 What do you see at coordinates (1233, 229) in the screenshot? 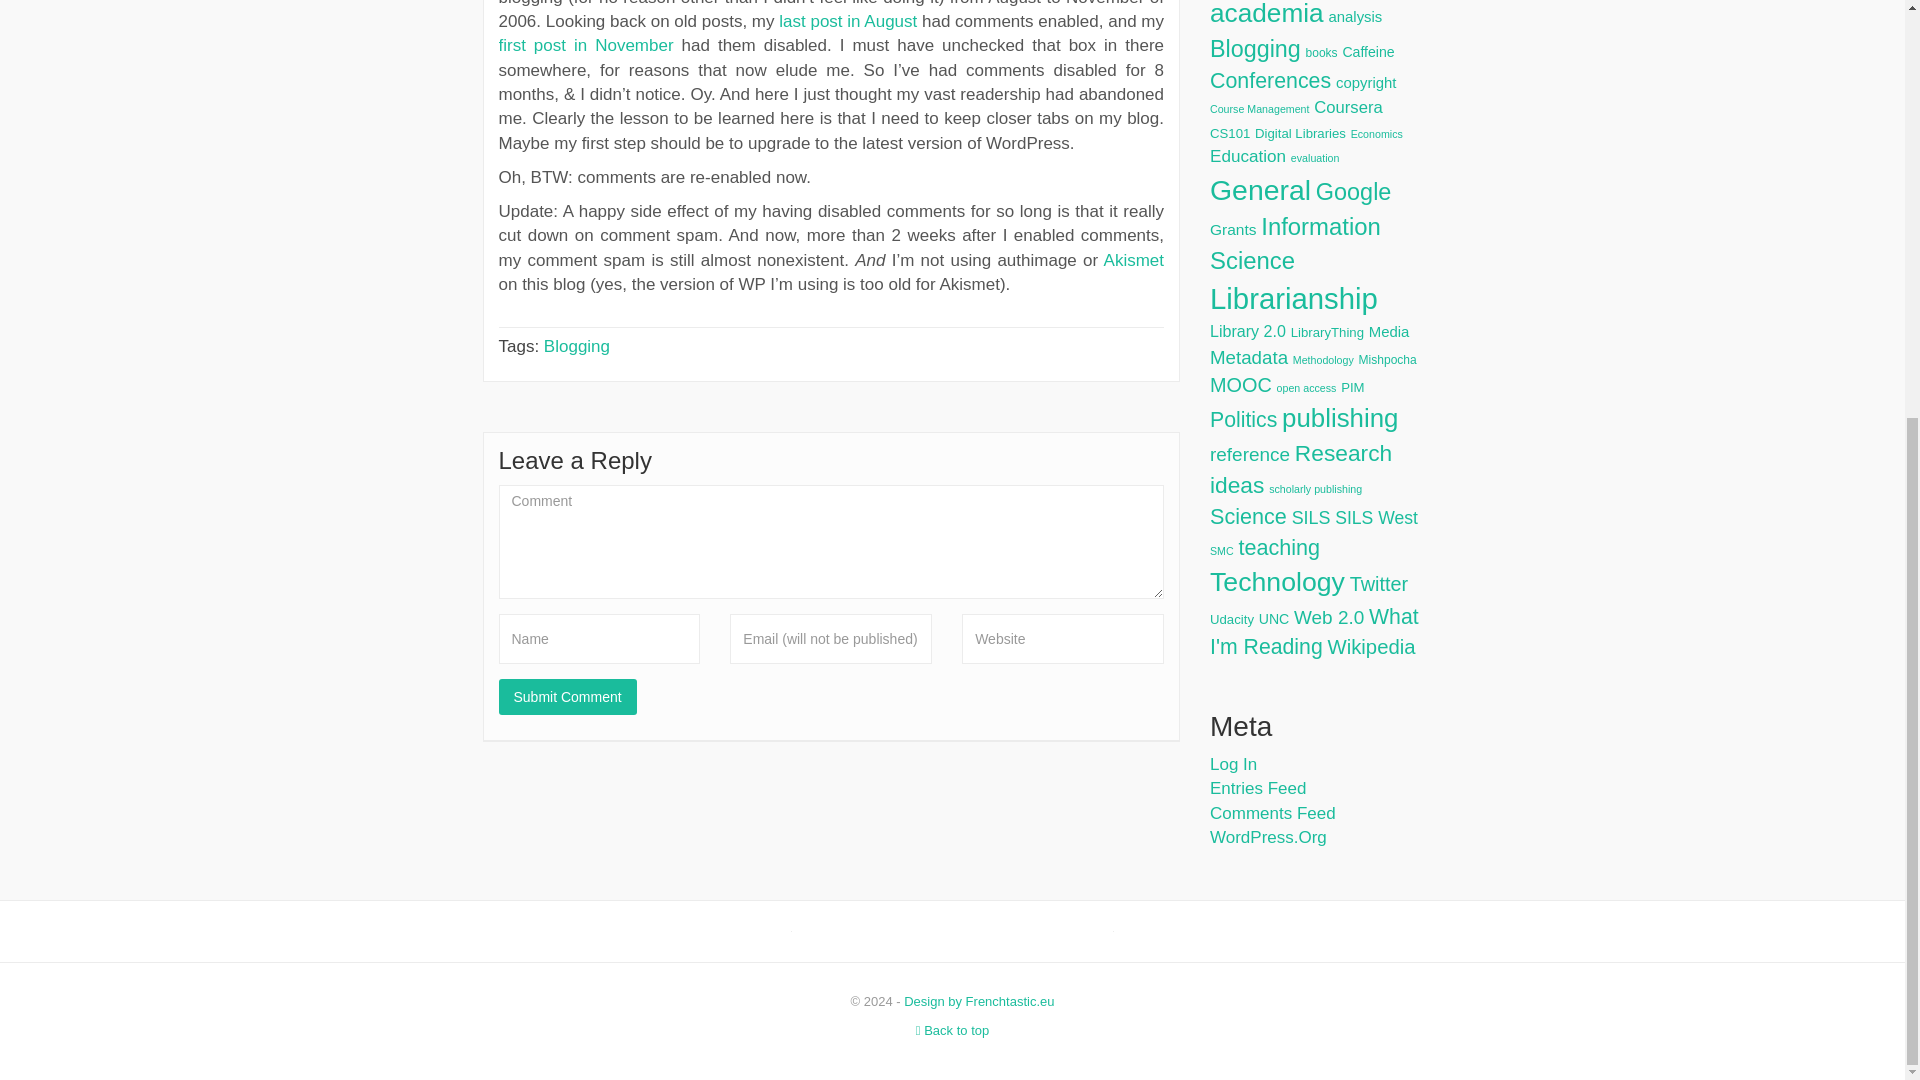
I see `Grants` at bounding box center [1233, 229].